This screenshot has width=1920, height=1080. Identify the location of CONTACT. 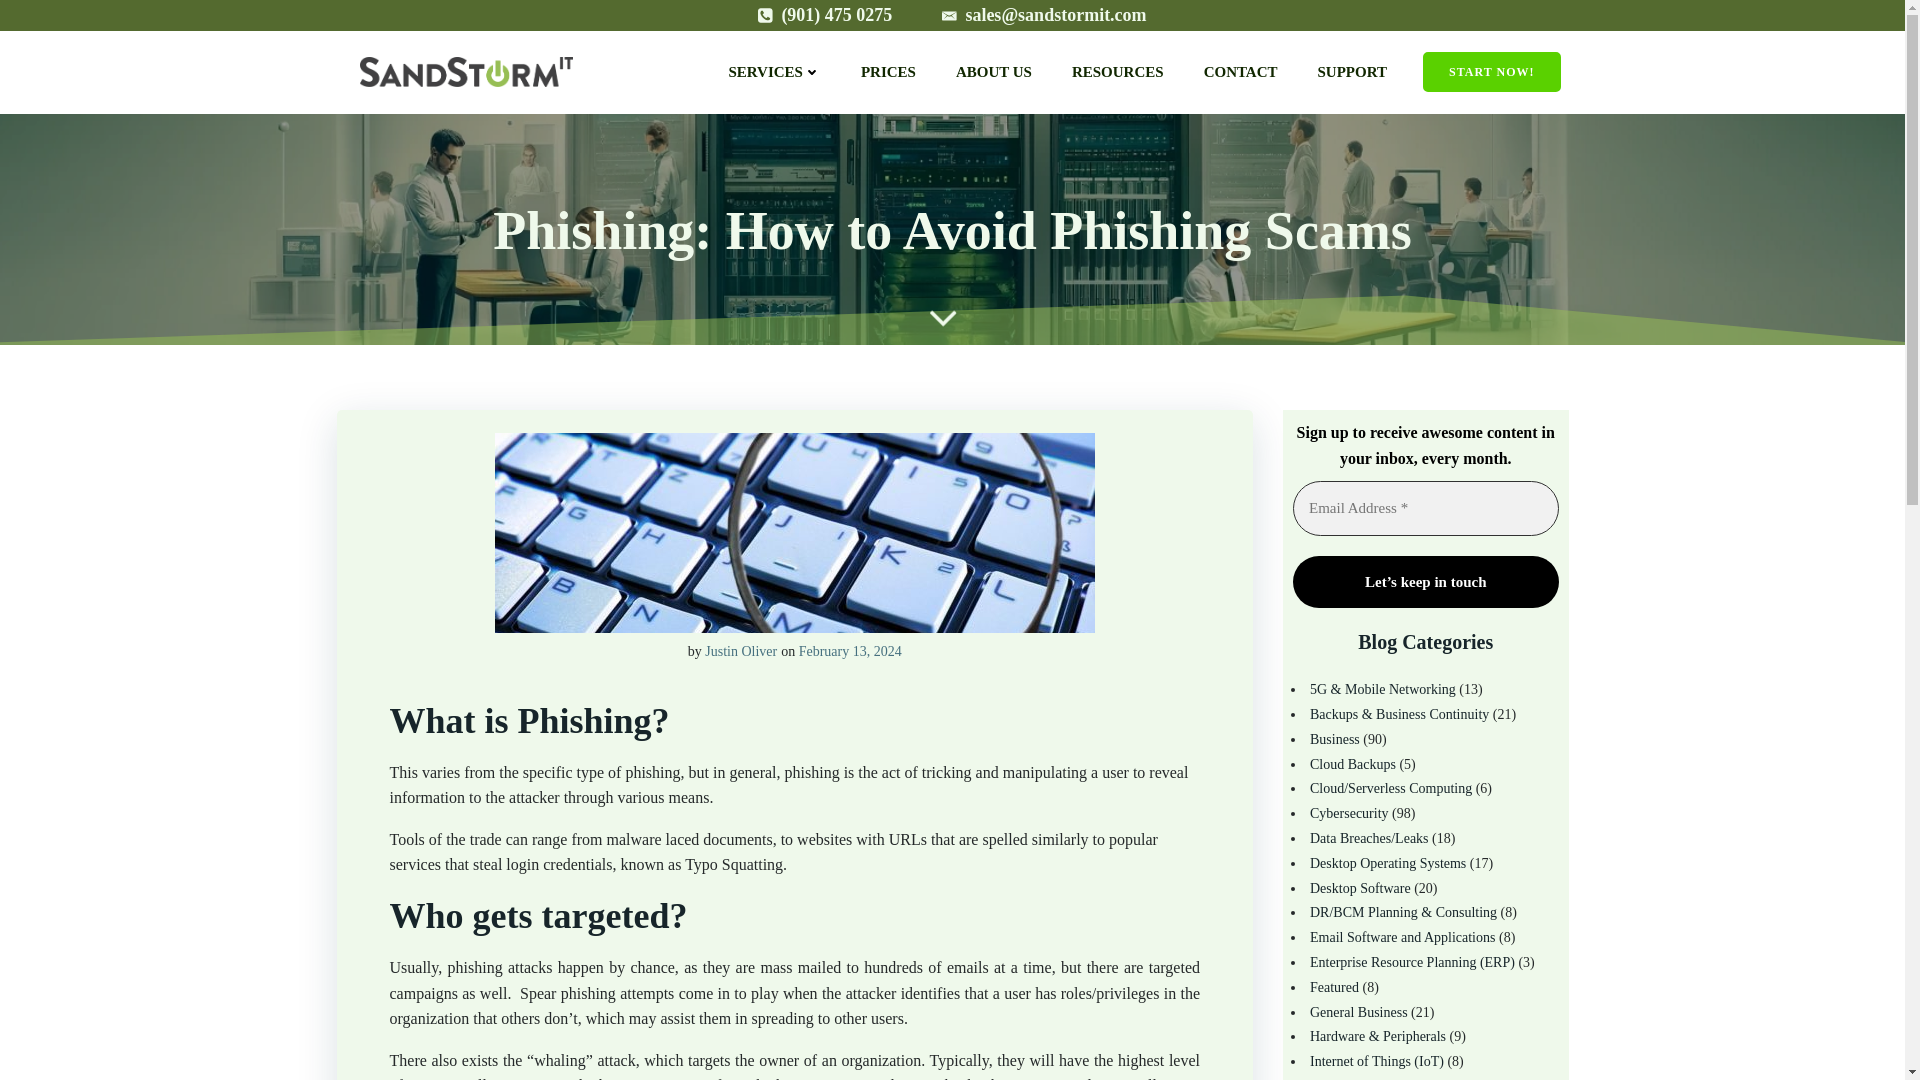
(1240, 72).